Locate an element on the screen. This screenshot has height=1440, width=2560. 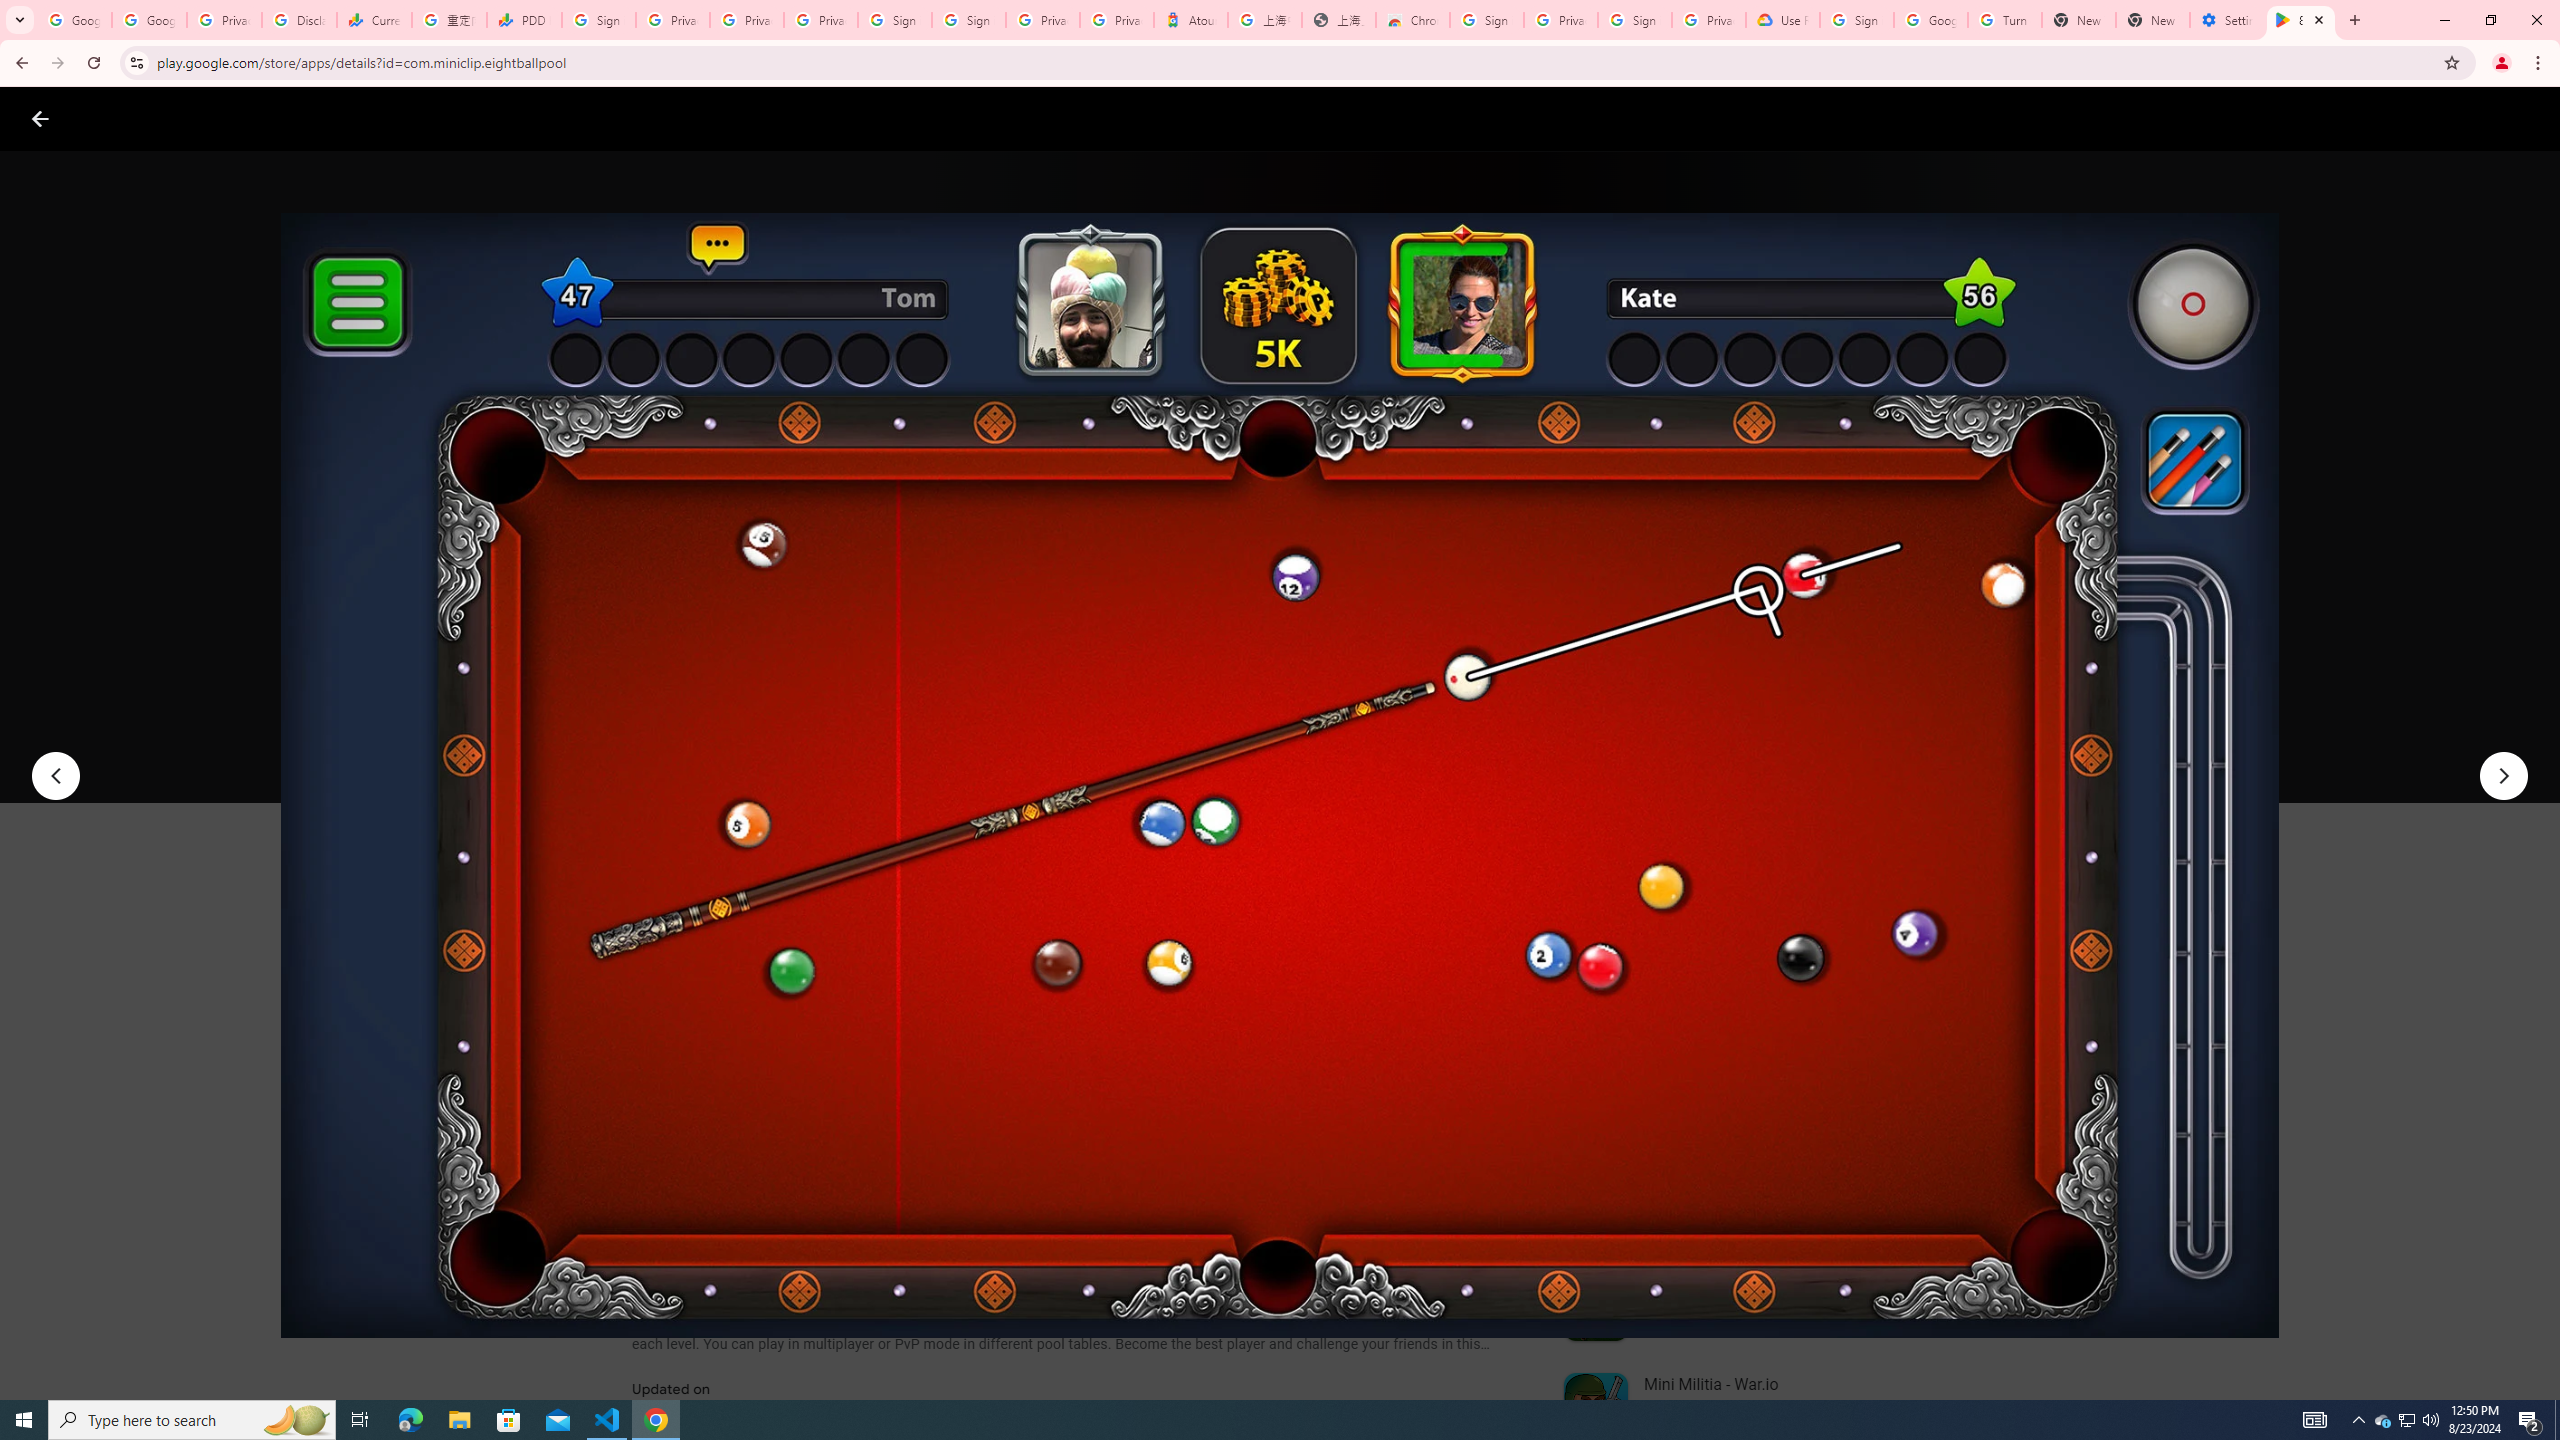
Kids is located at coordinates (386, 118).